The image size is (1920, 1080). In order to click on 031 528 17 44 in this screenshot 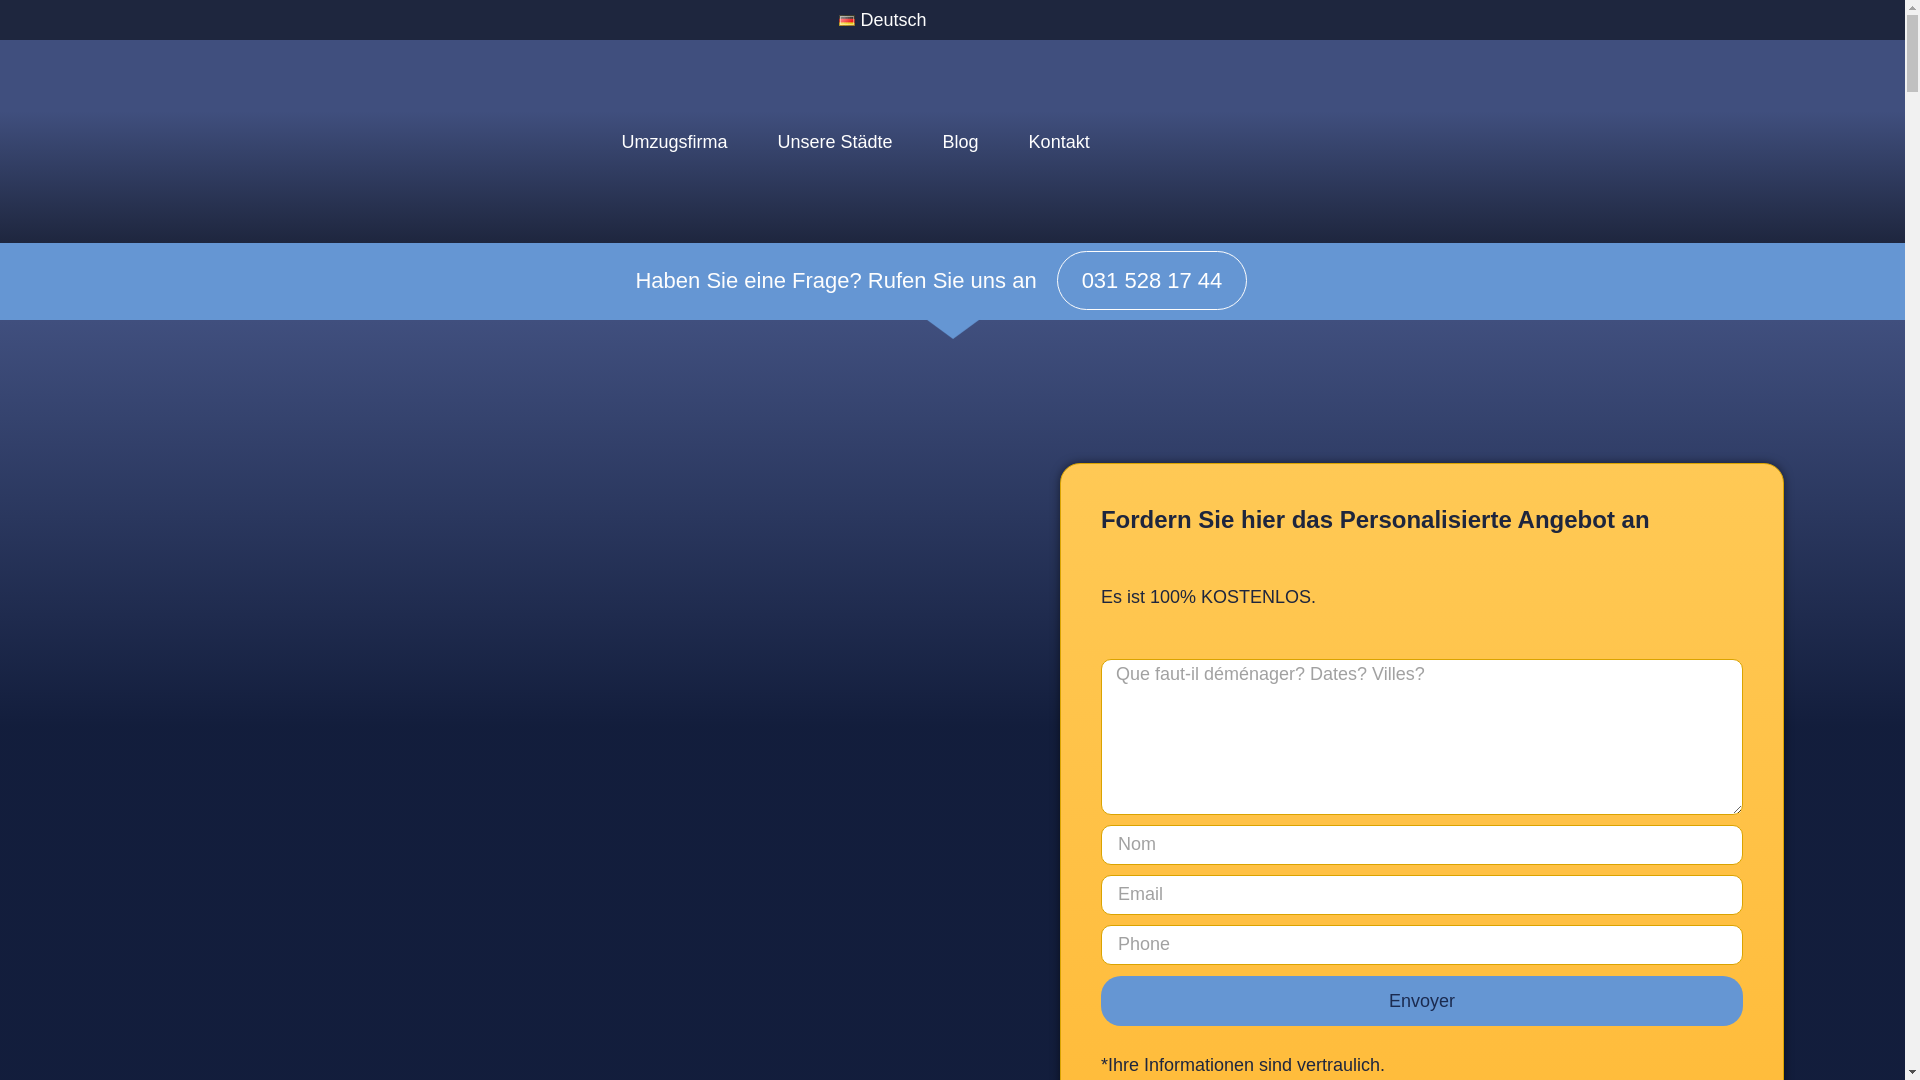, I will do `click(1152, 280)`.